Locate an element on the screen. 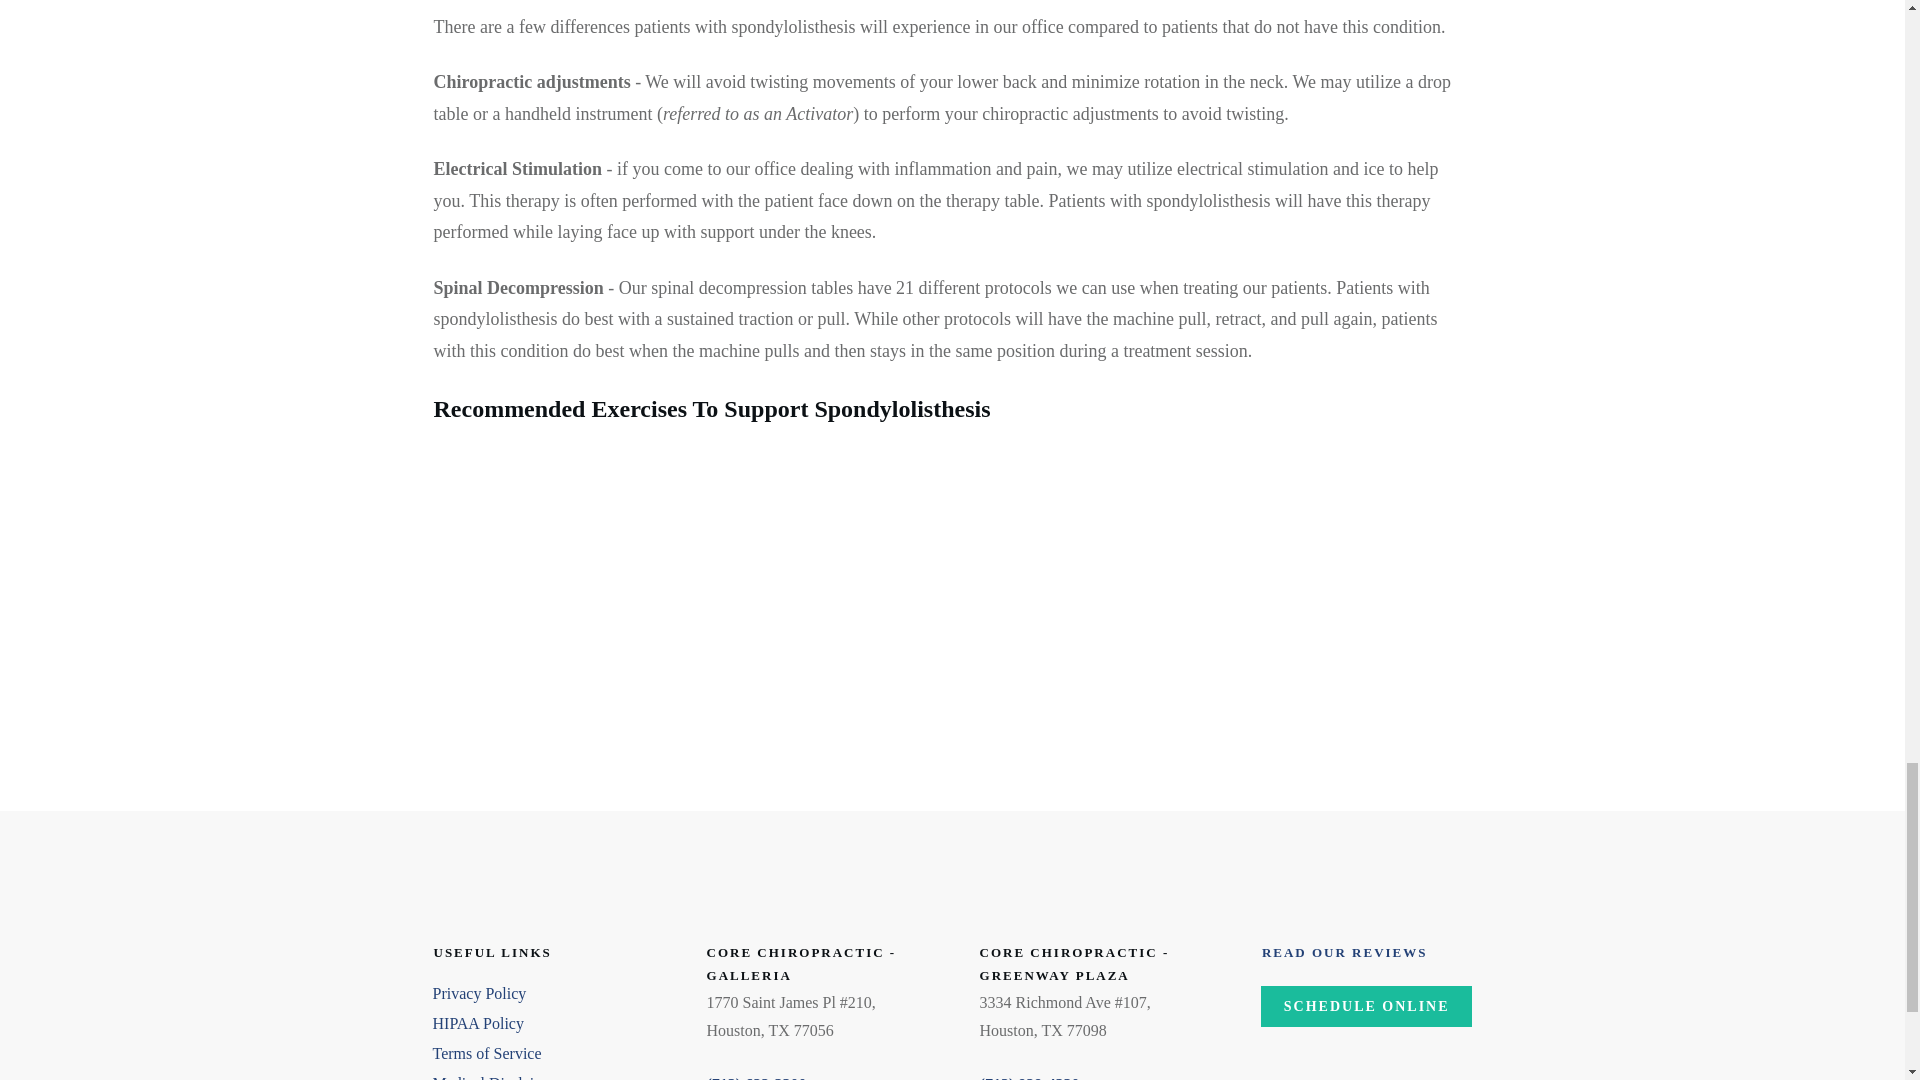  Responsive Video is located at coordinates (1216, 596).